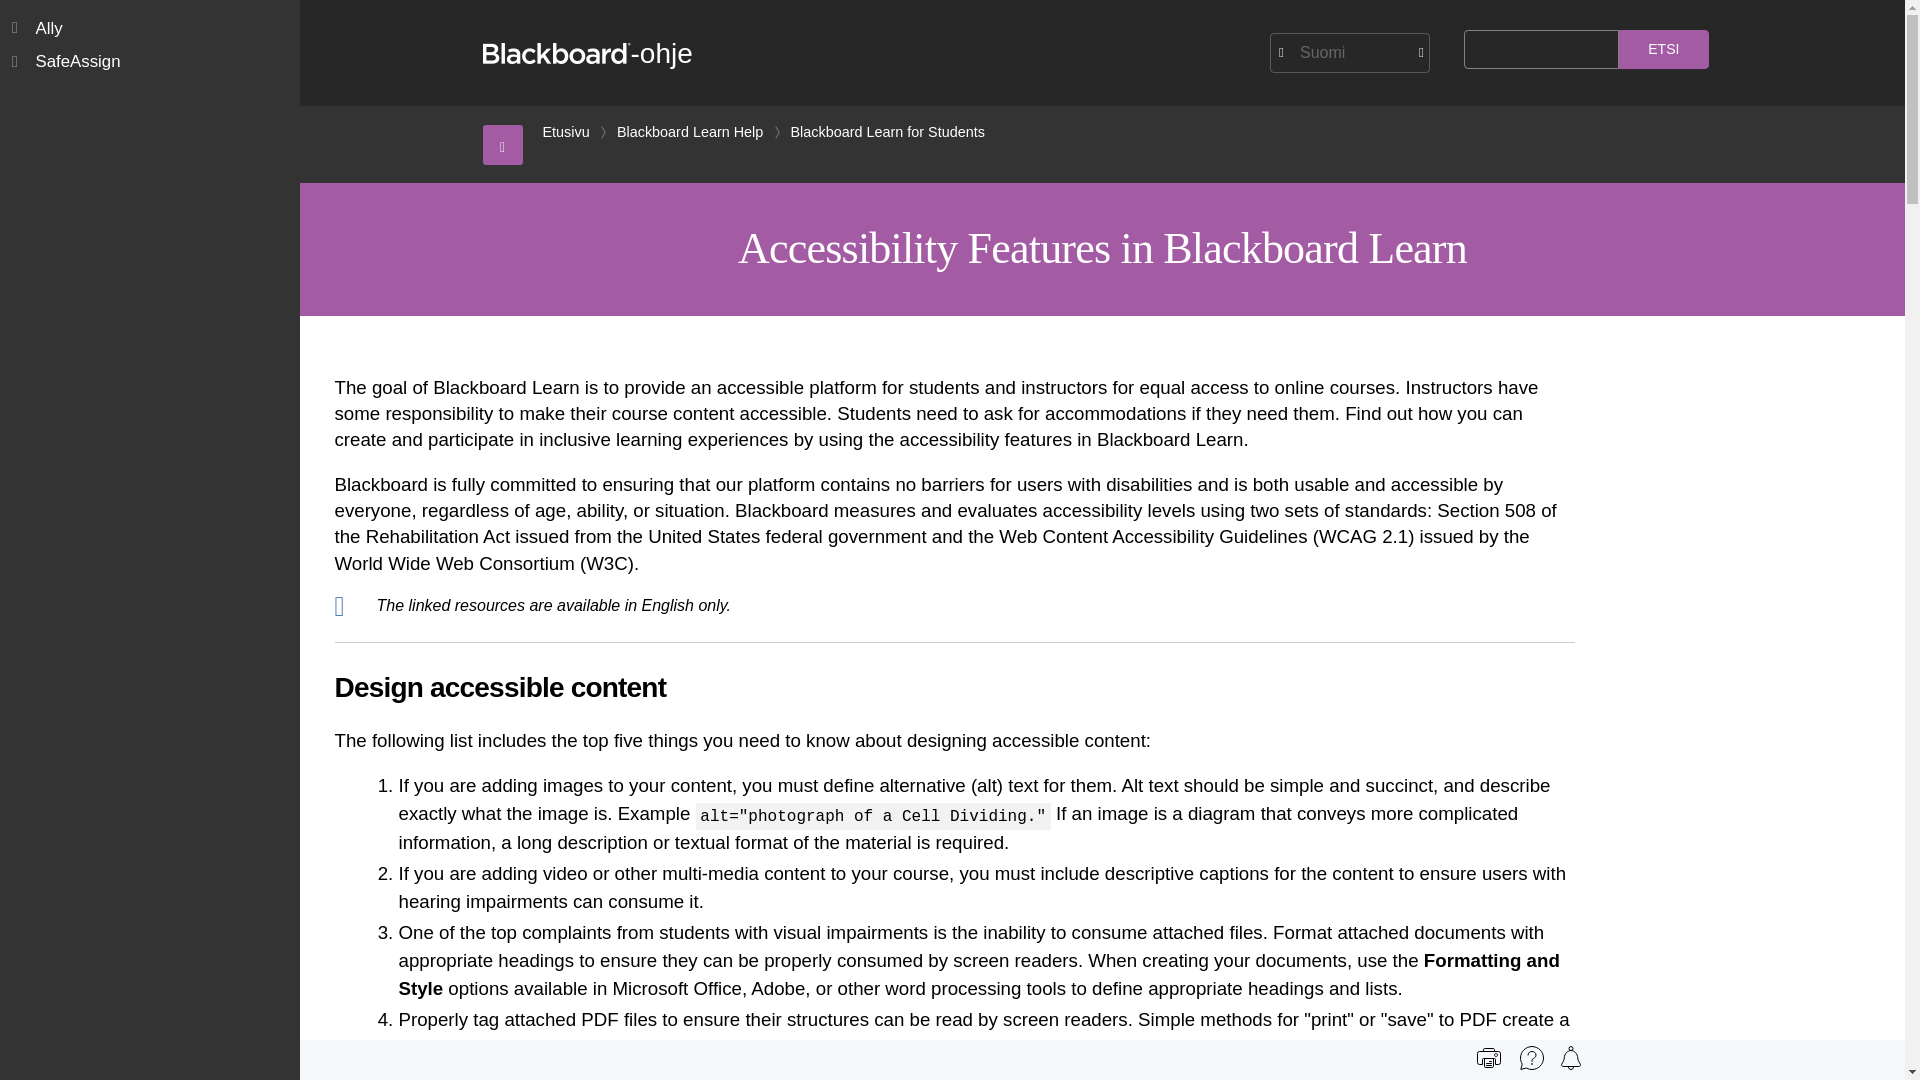 The image size is (1920, 1080). I want to click on Blackboard-ohje, so click(586, 53).